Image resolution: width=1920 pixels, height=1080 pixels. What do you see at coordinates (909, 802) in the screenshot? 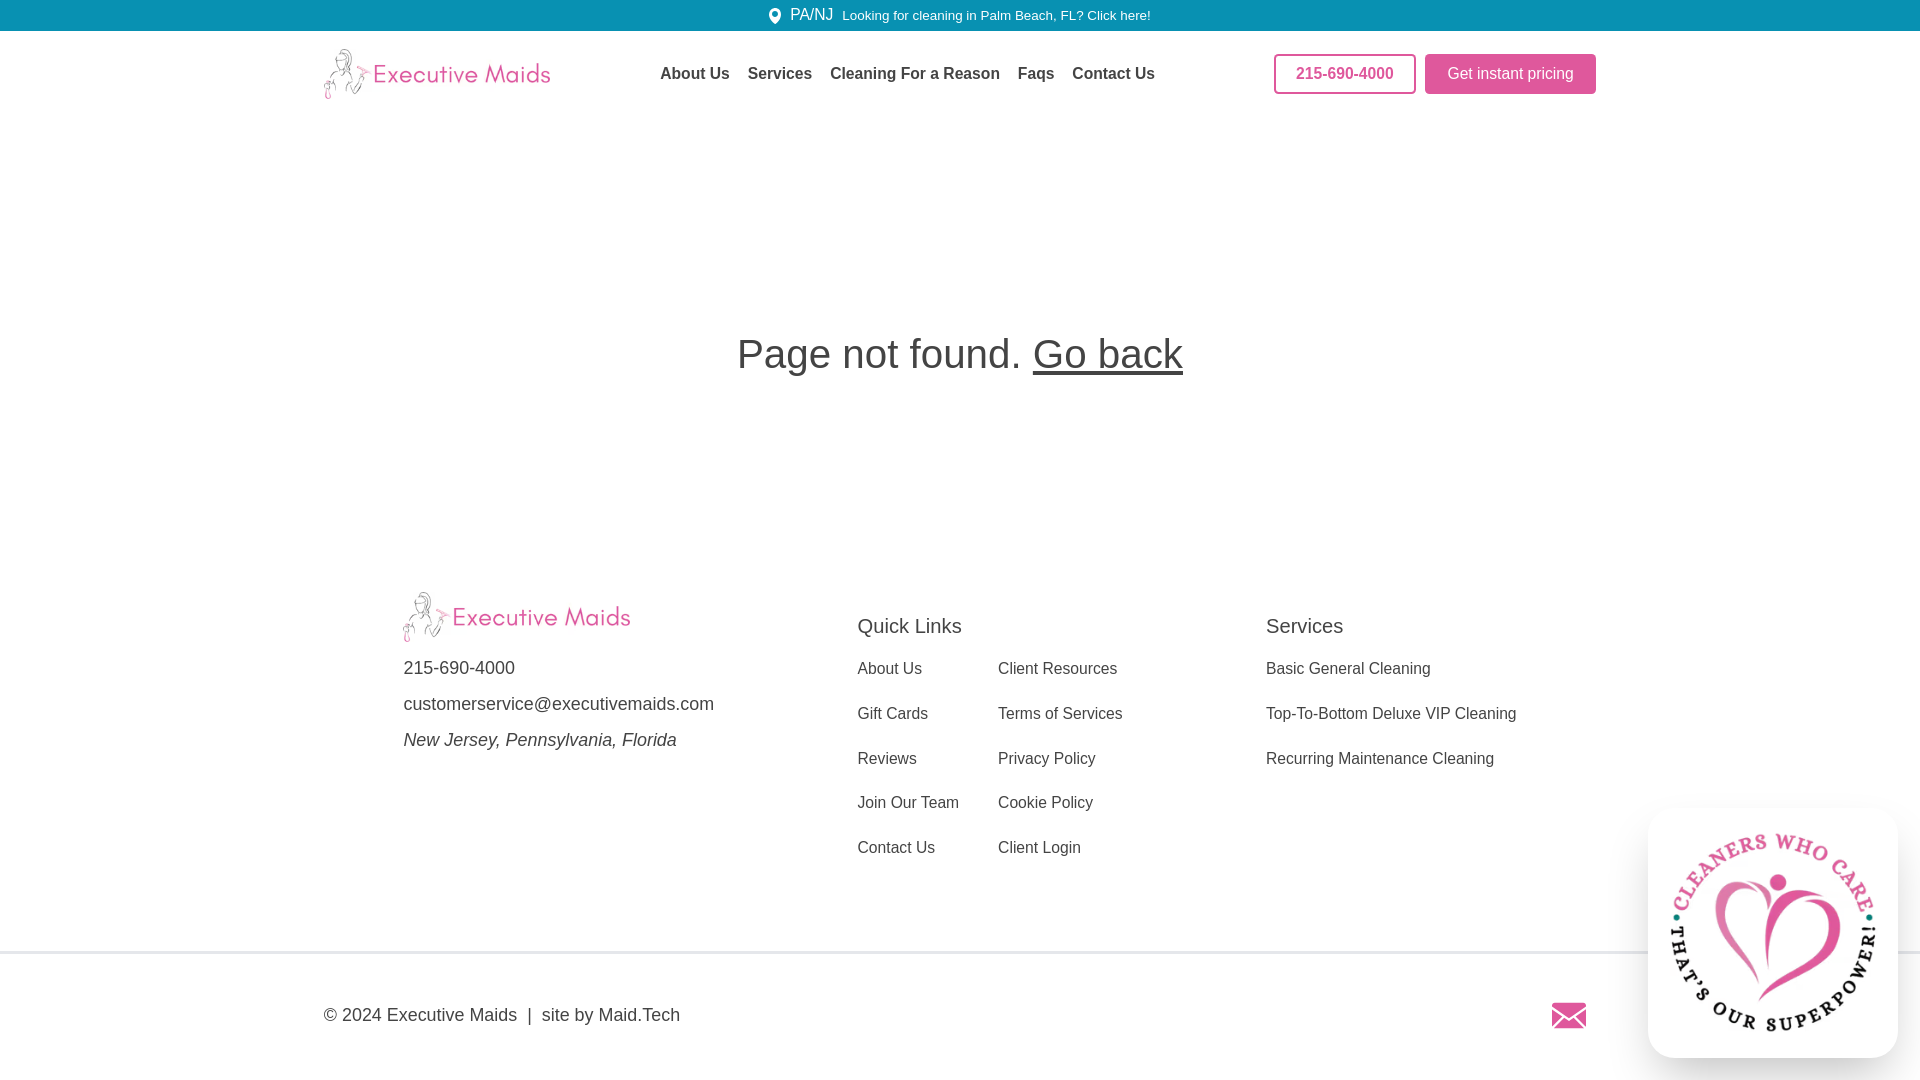
I see `Join Our Team` at bounding box center [909, 802].